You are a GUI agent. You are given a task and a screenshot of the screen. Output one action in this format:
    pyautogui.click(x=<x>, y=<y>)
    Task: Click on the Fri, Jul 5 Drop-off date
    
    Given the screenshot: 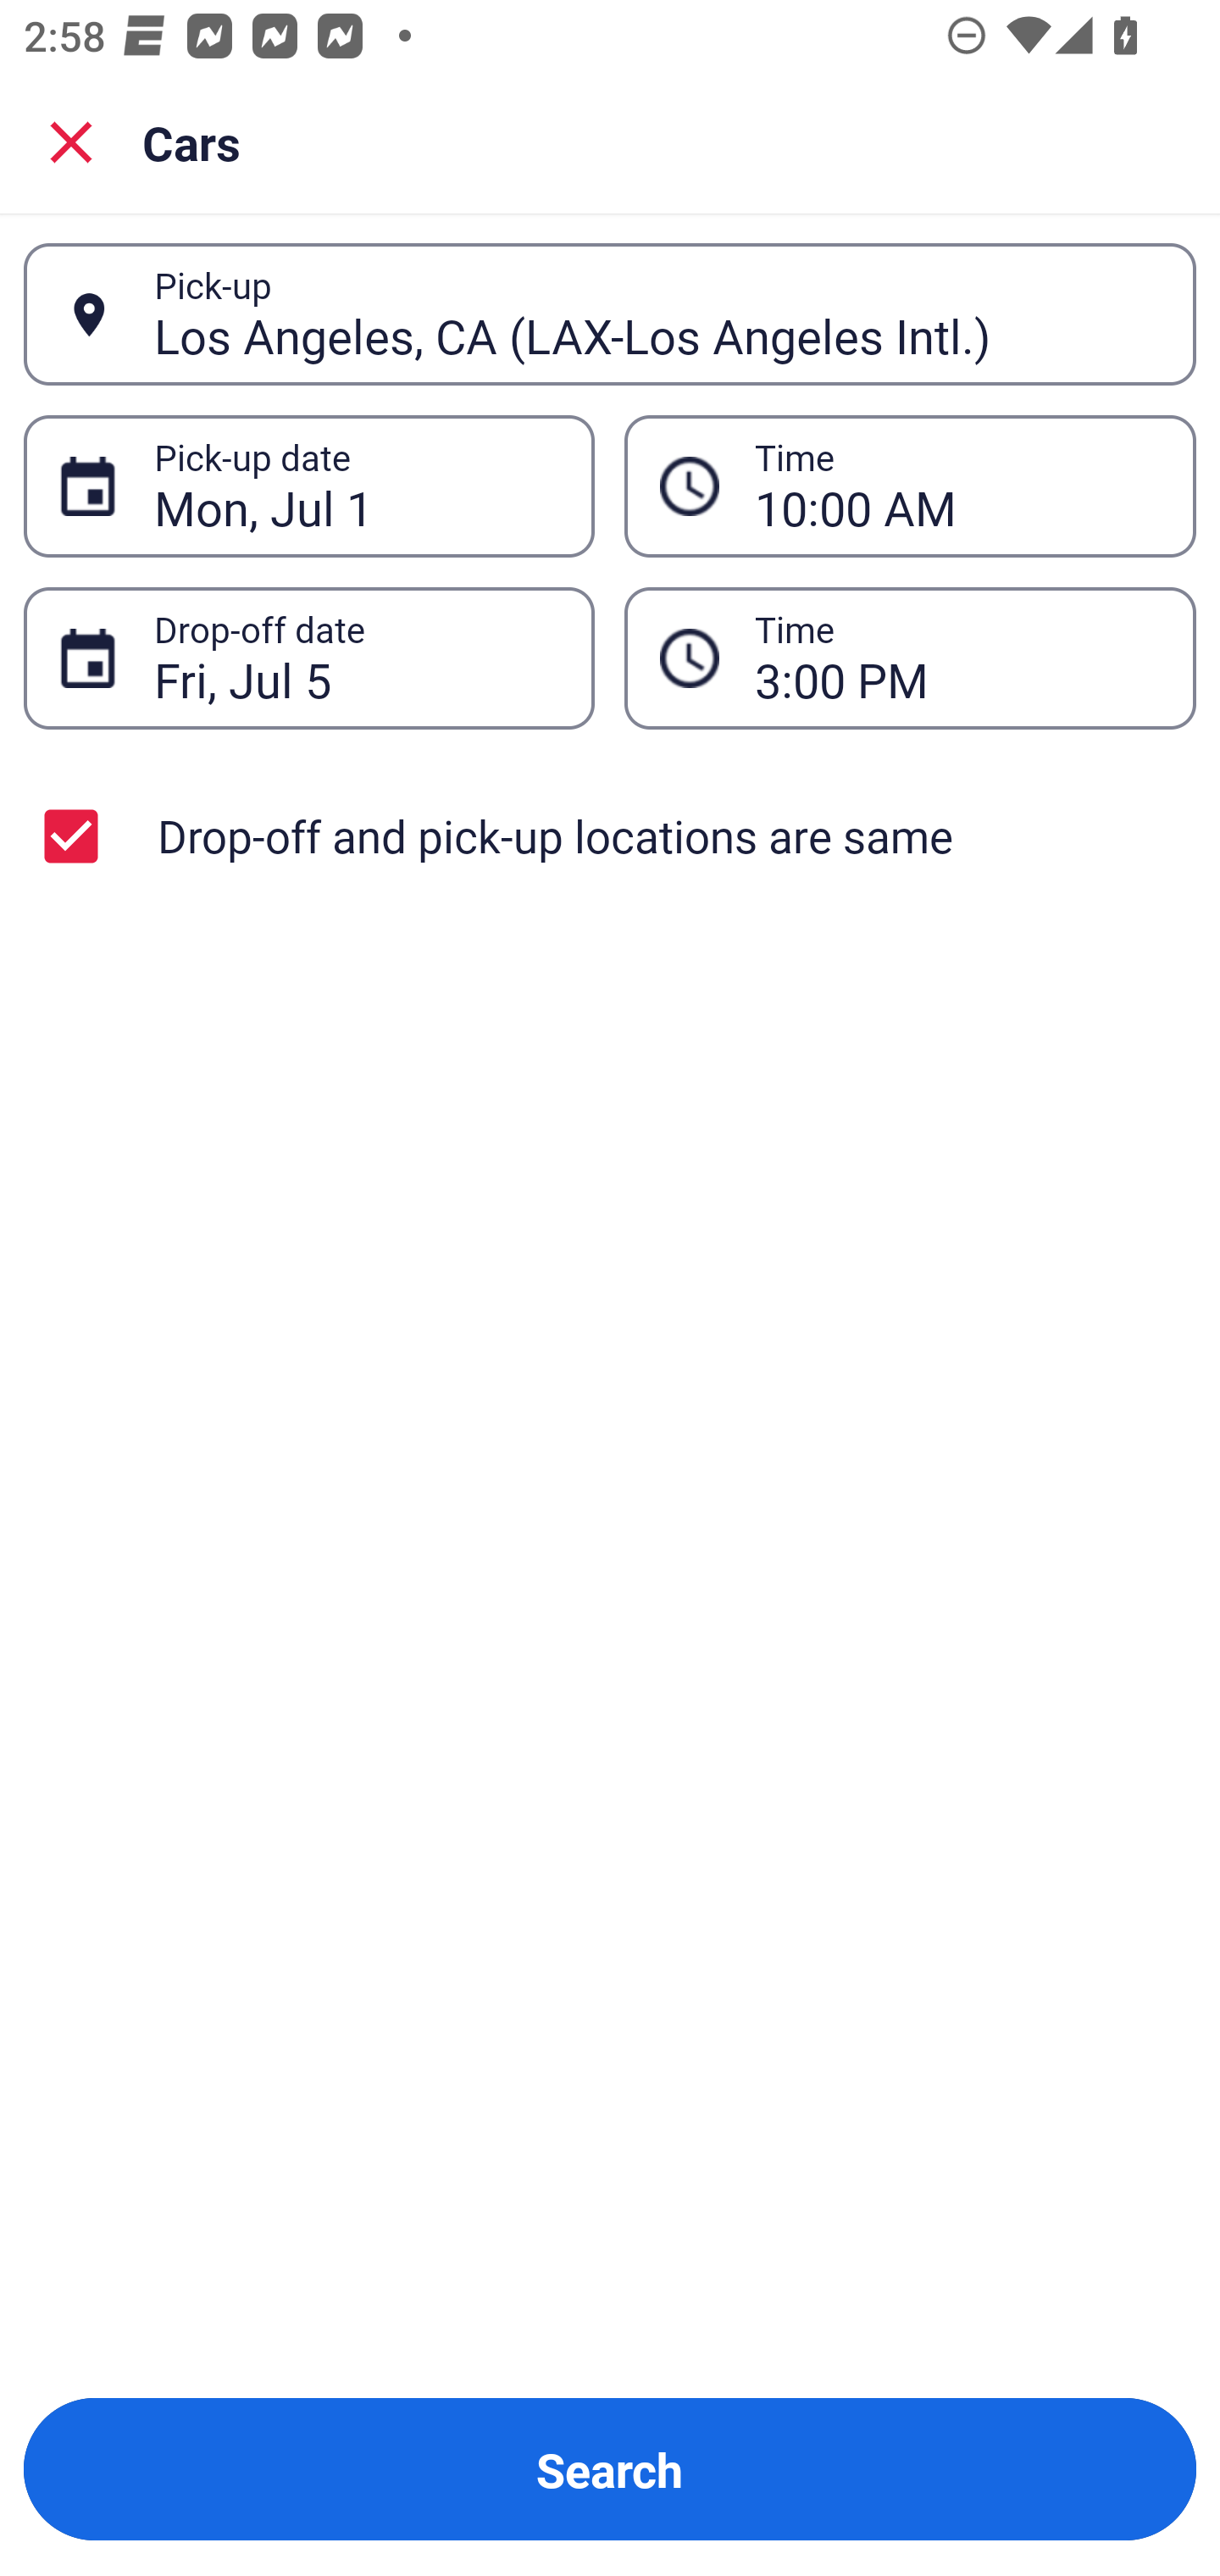 What is the action you would take?
    pyautogui.click(x=308, y=658)
    